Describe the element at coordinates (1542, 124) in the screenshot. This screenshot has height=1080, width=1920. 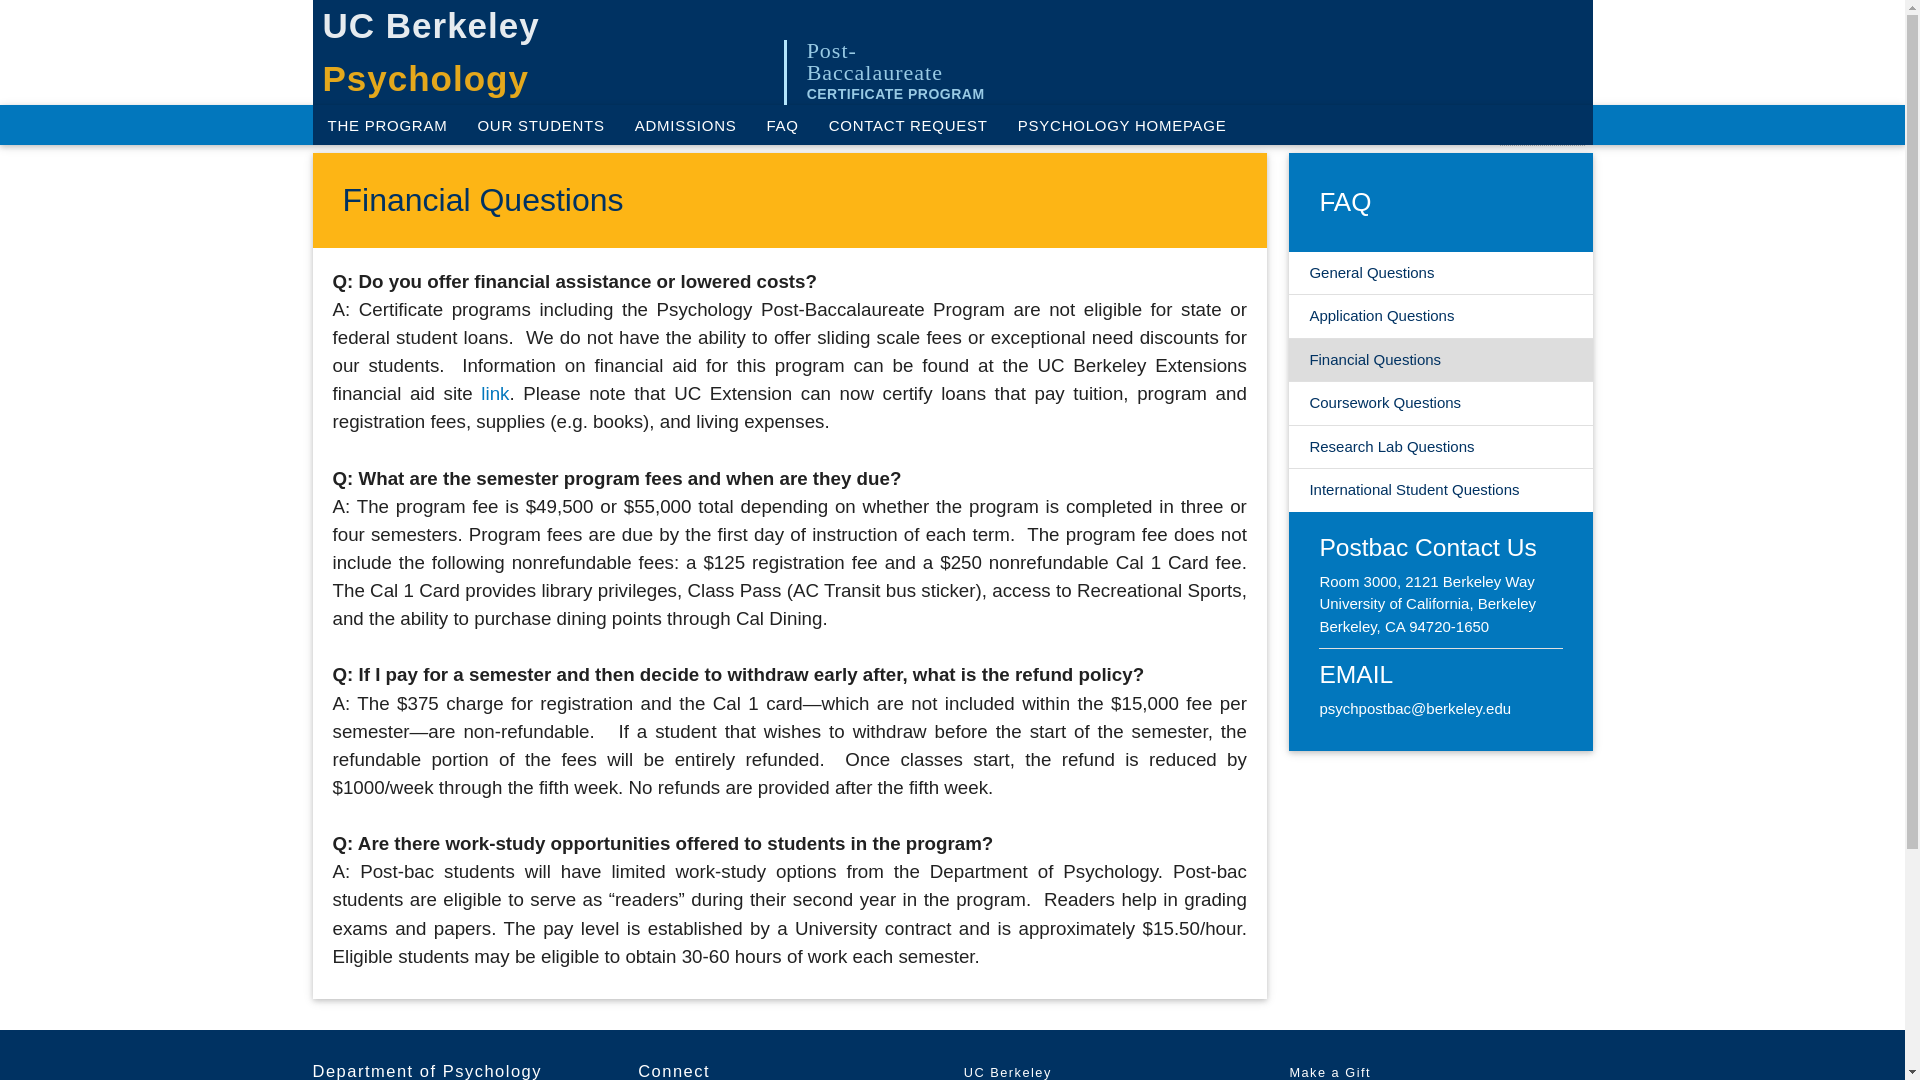
I see `Enter the terms you wish to search for.` at that location.